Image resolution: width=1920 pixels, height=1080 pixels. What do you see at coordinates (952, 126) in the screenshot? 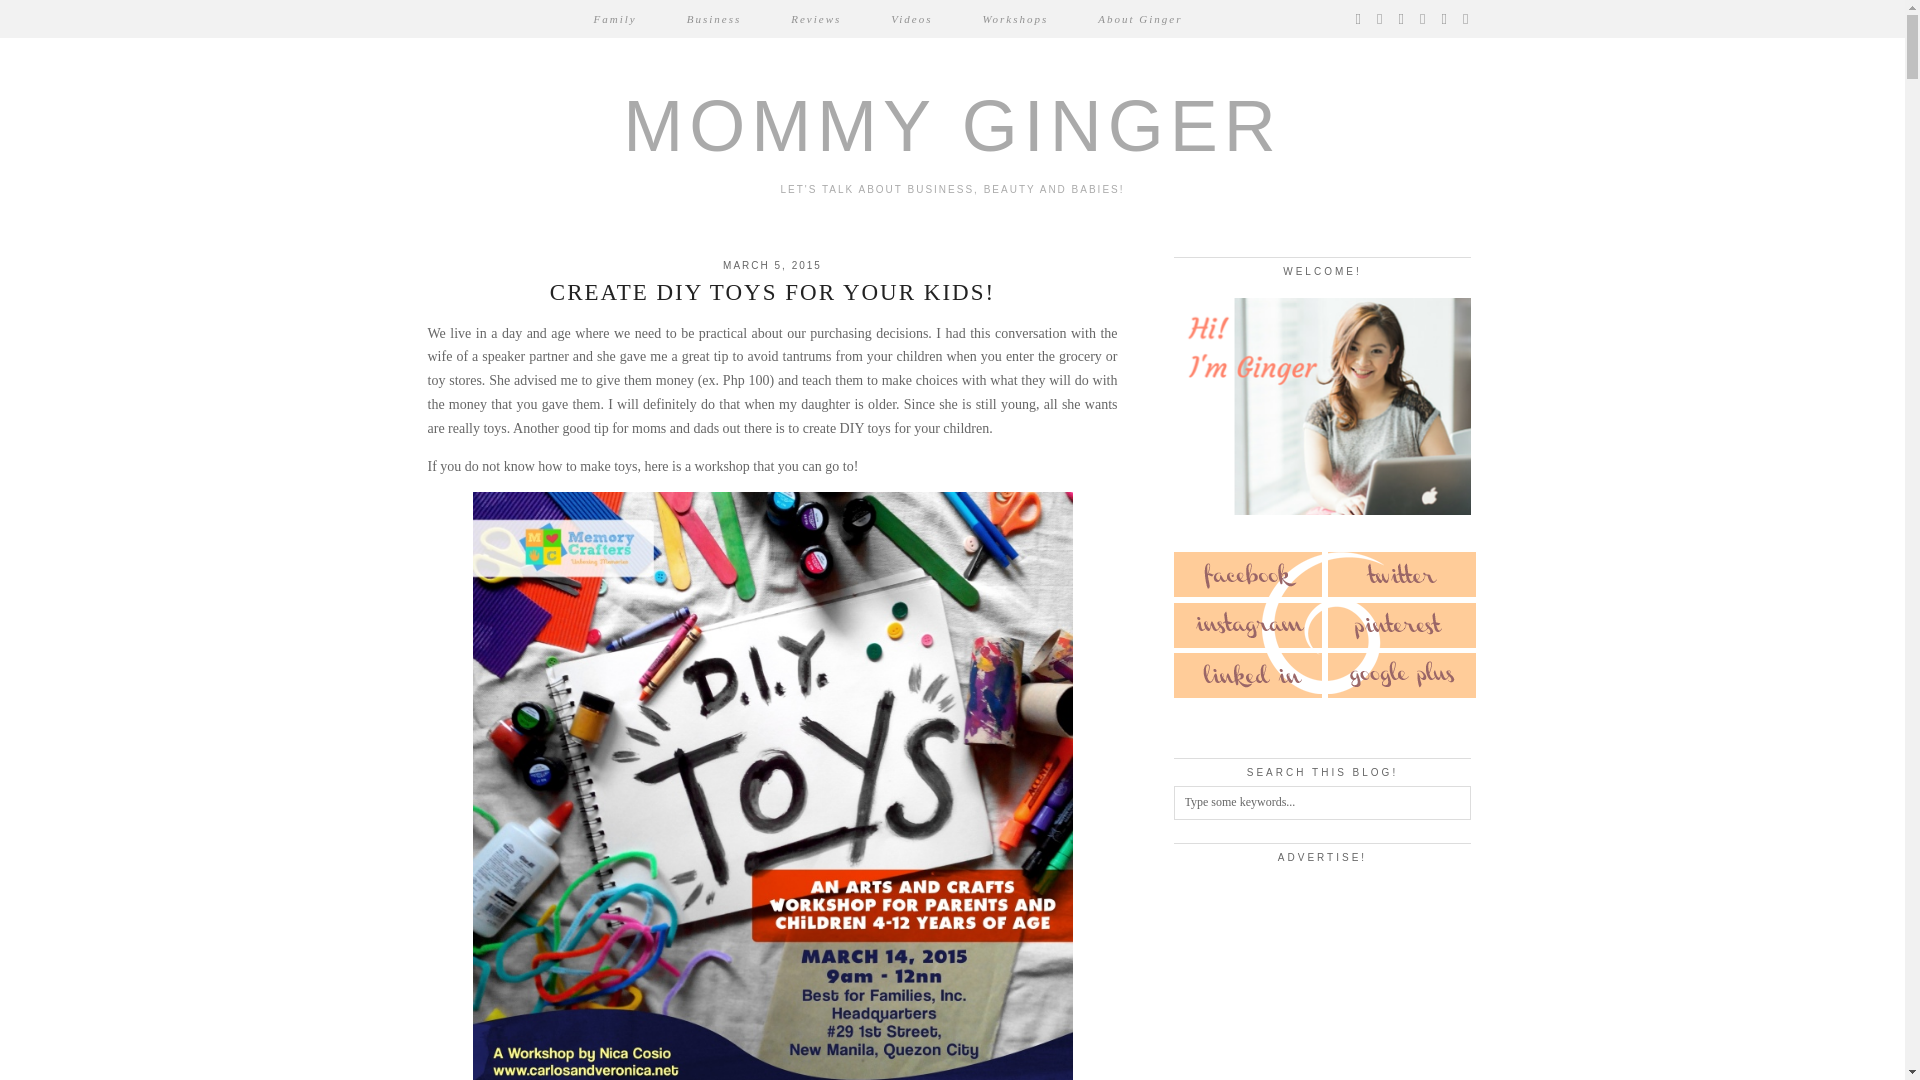
I see `Mommy Ginger` at bounding box center [952, 126].